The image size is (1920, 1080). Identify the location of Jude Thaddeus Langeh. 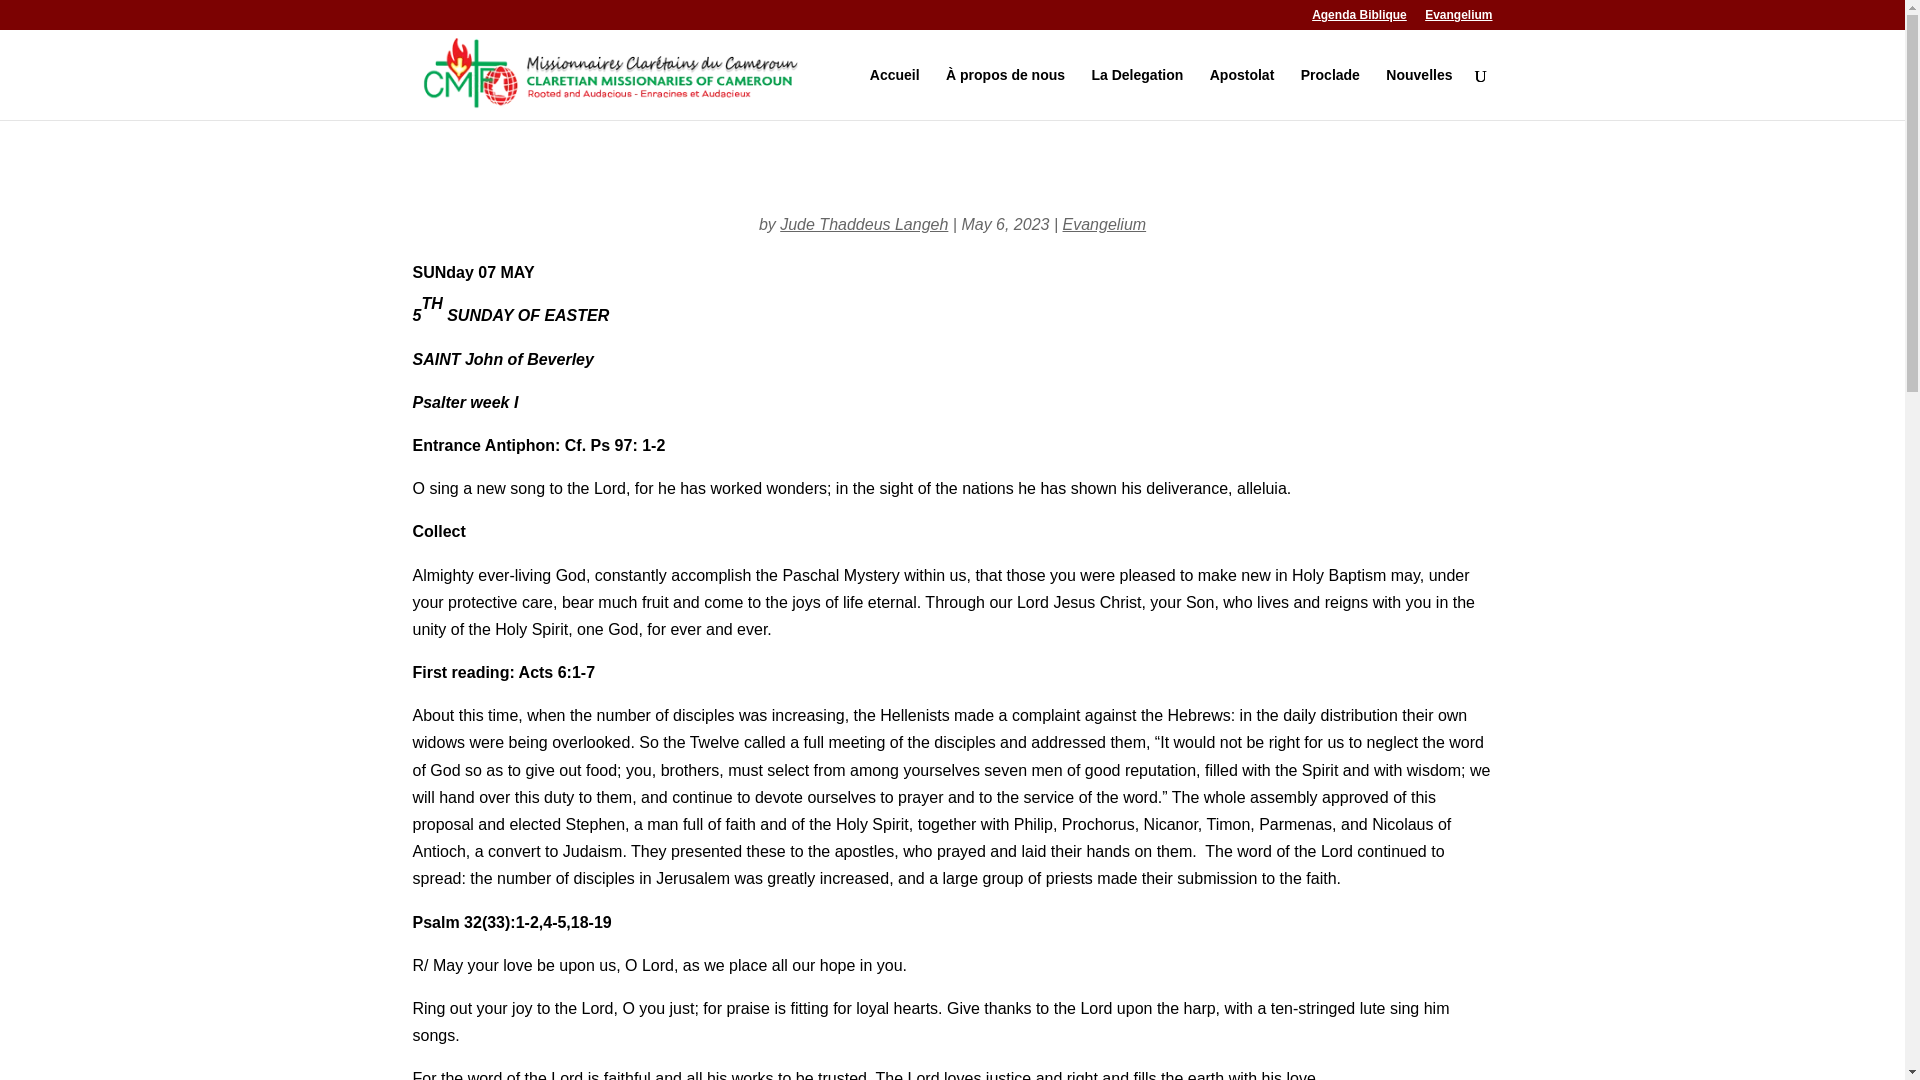
(864, 224).